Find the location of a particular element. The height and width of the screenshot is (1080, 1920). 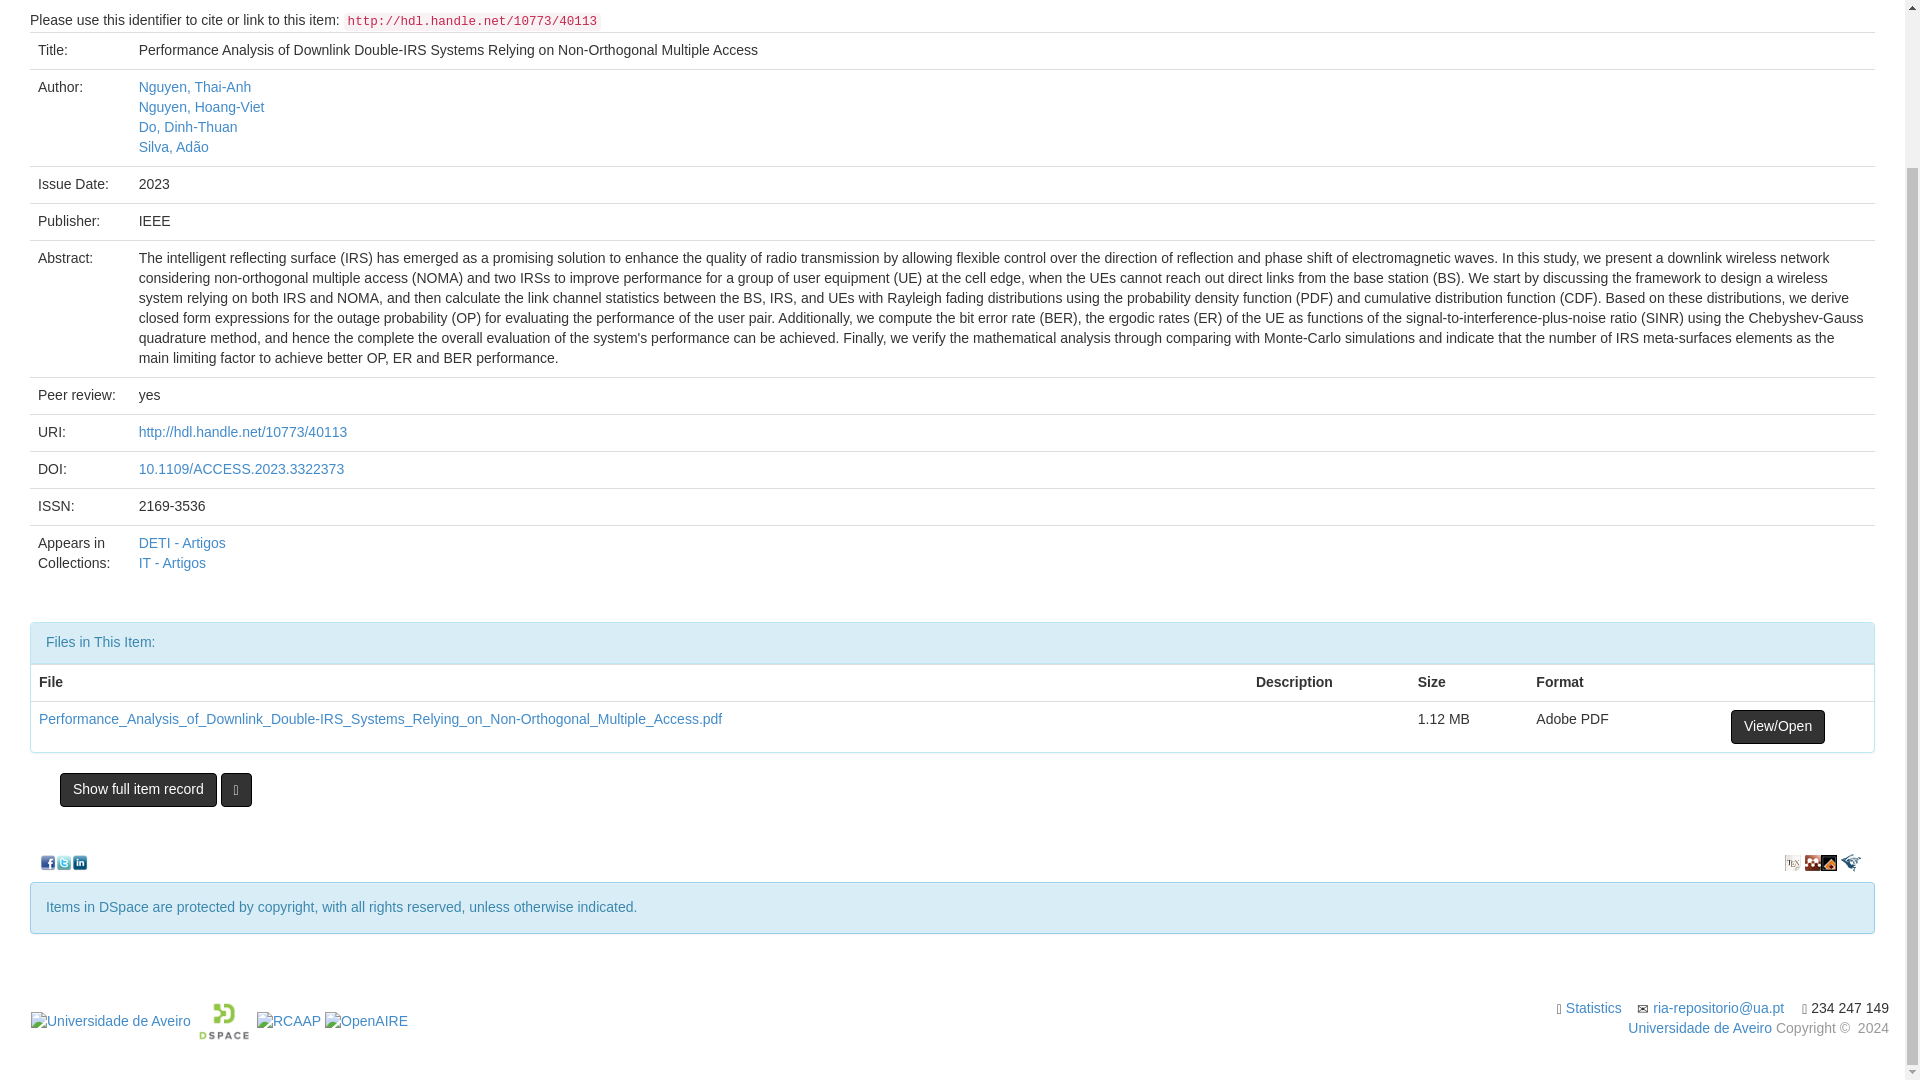

DETI - Artigos is located at coordinates (182, 542).